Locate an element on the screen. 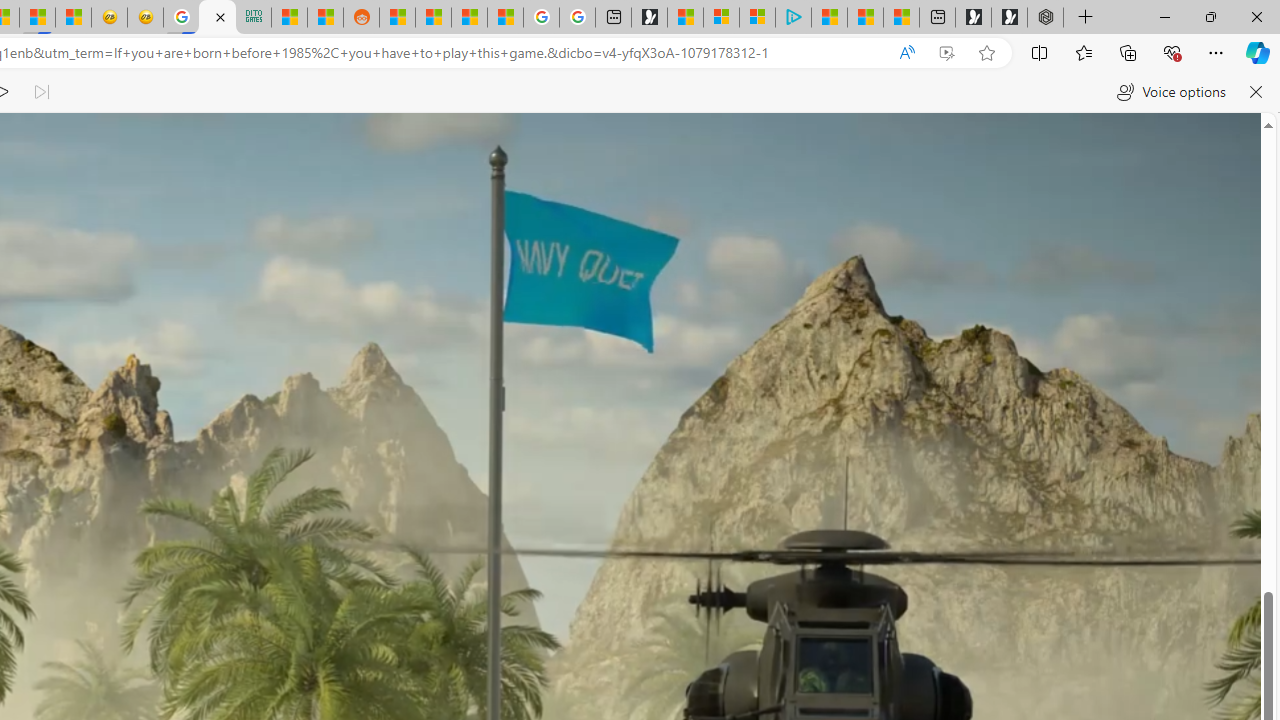 The height and width of the screenshot is (720, 1280). R******* | Trusted Community Engagement and Contributions is located at coordinates (397, 18).